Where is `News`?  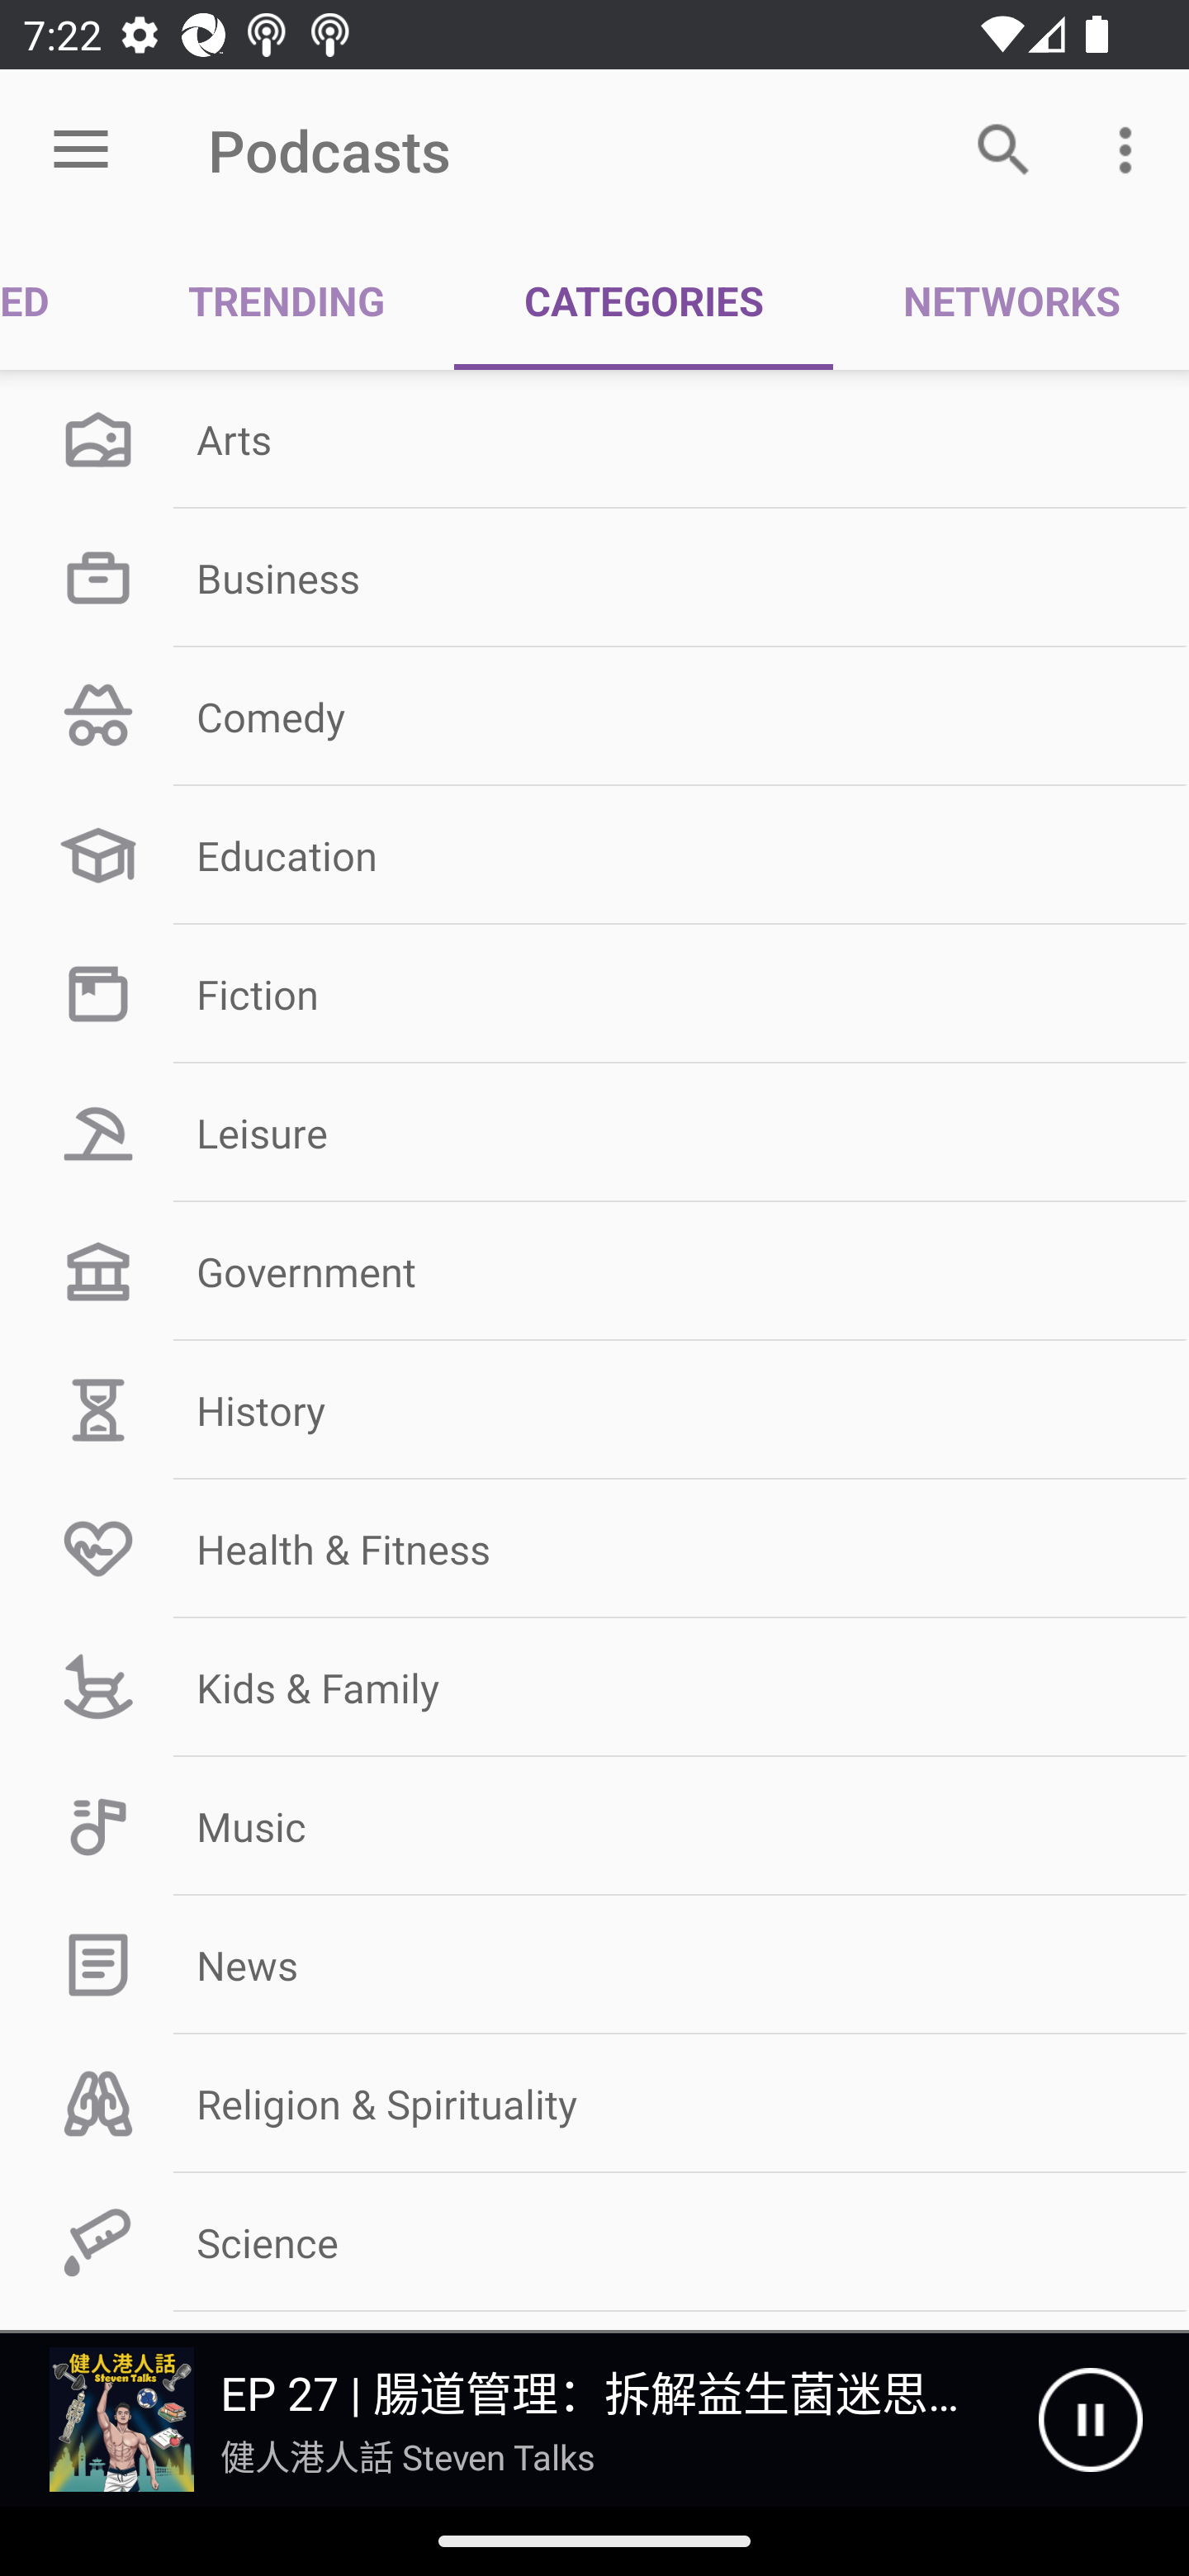 News is located at coordinates (594, 1965).